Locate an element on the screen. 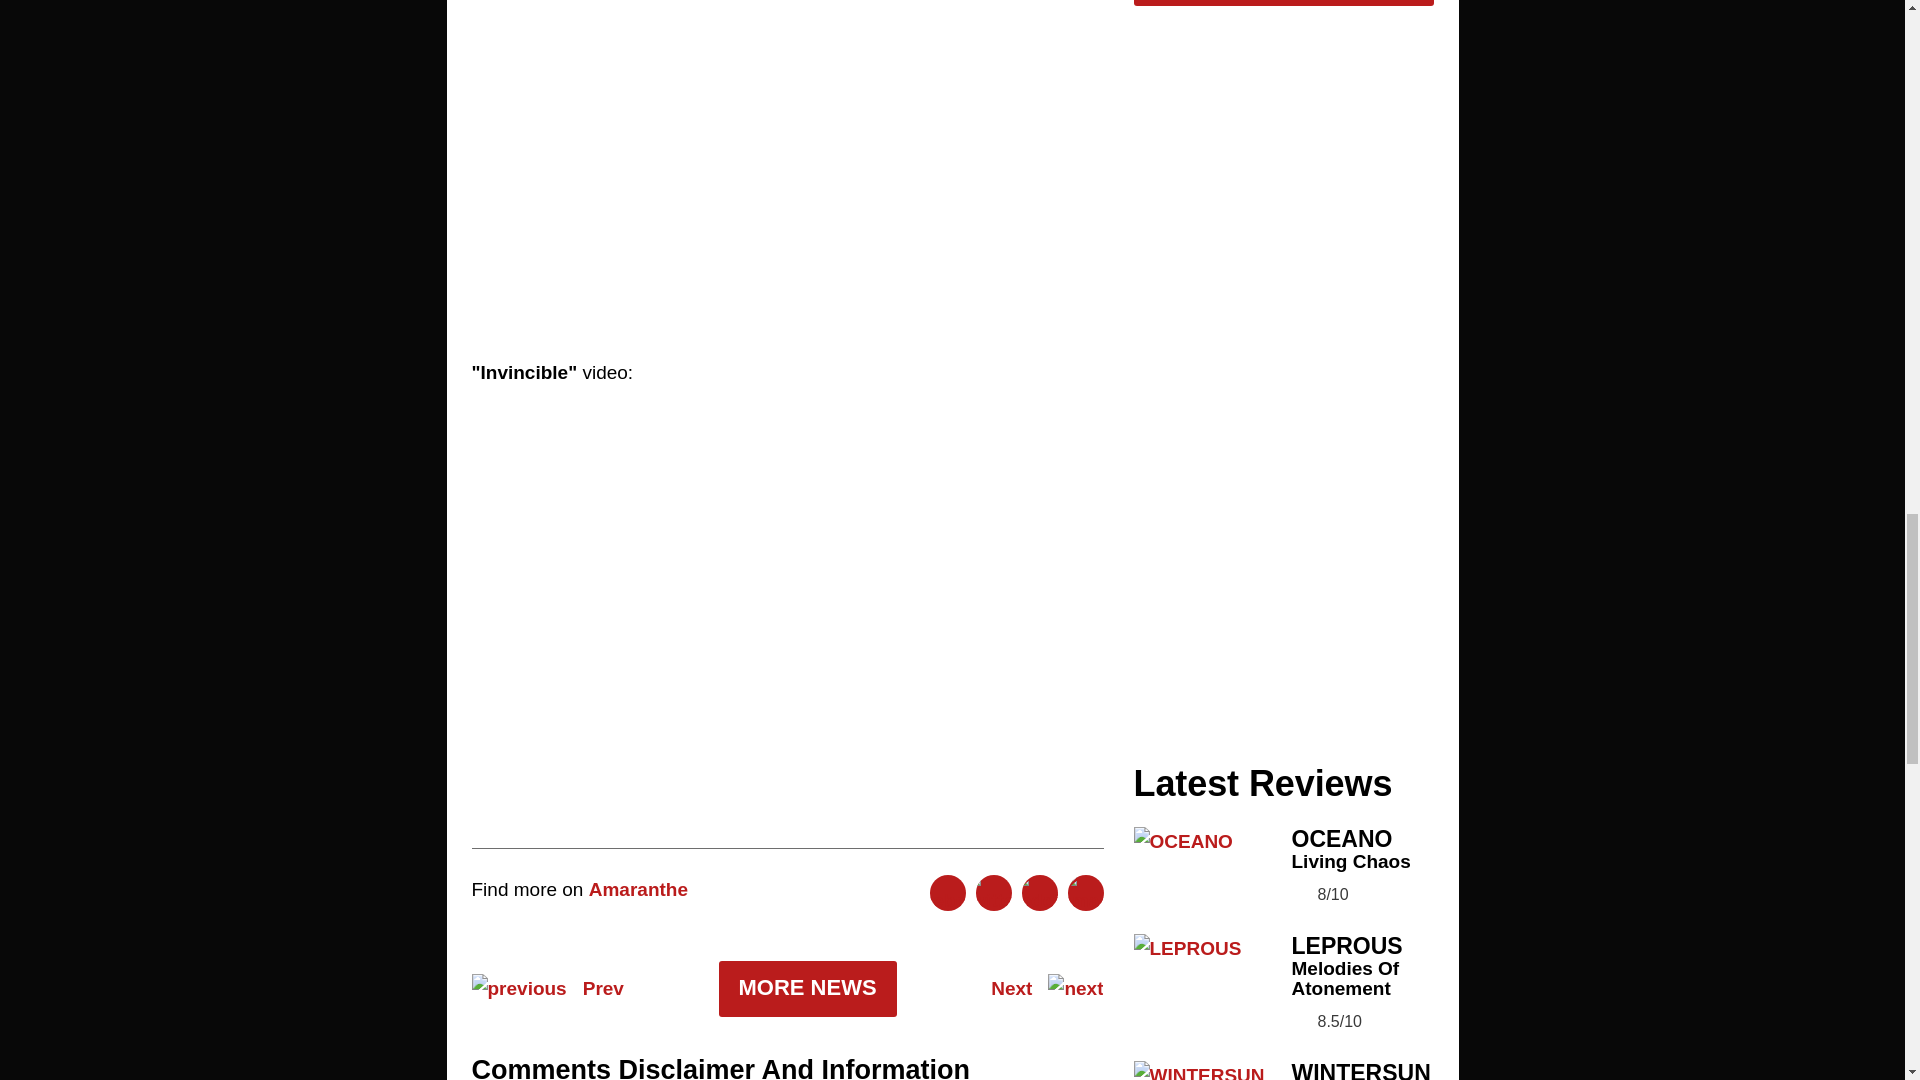  Amaranthe is located at coordinates (638, 889).